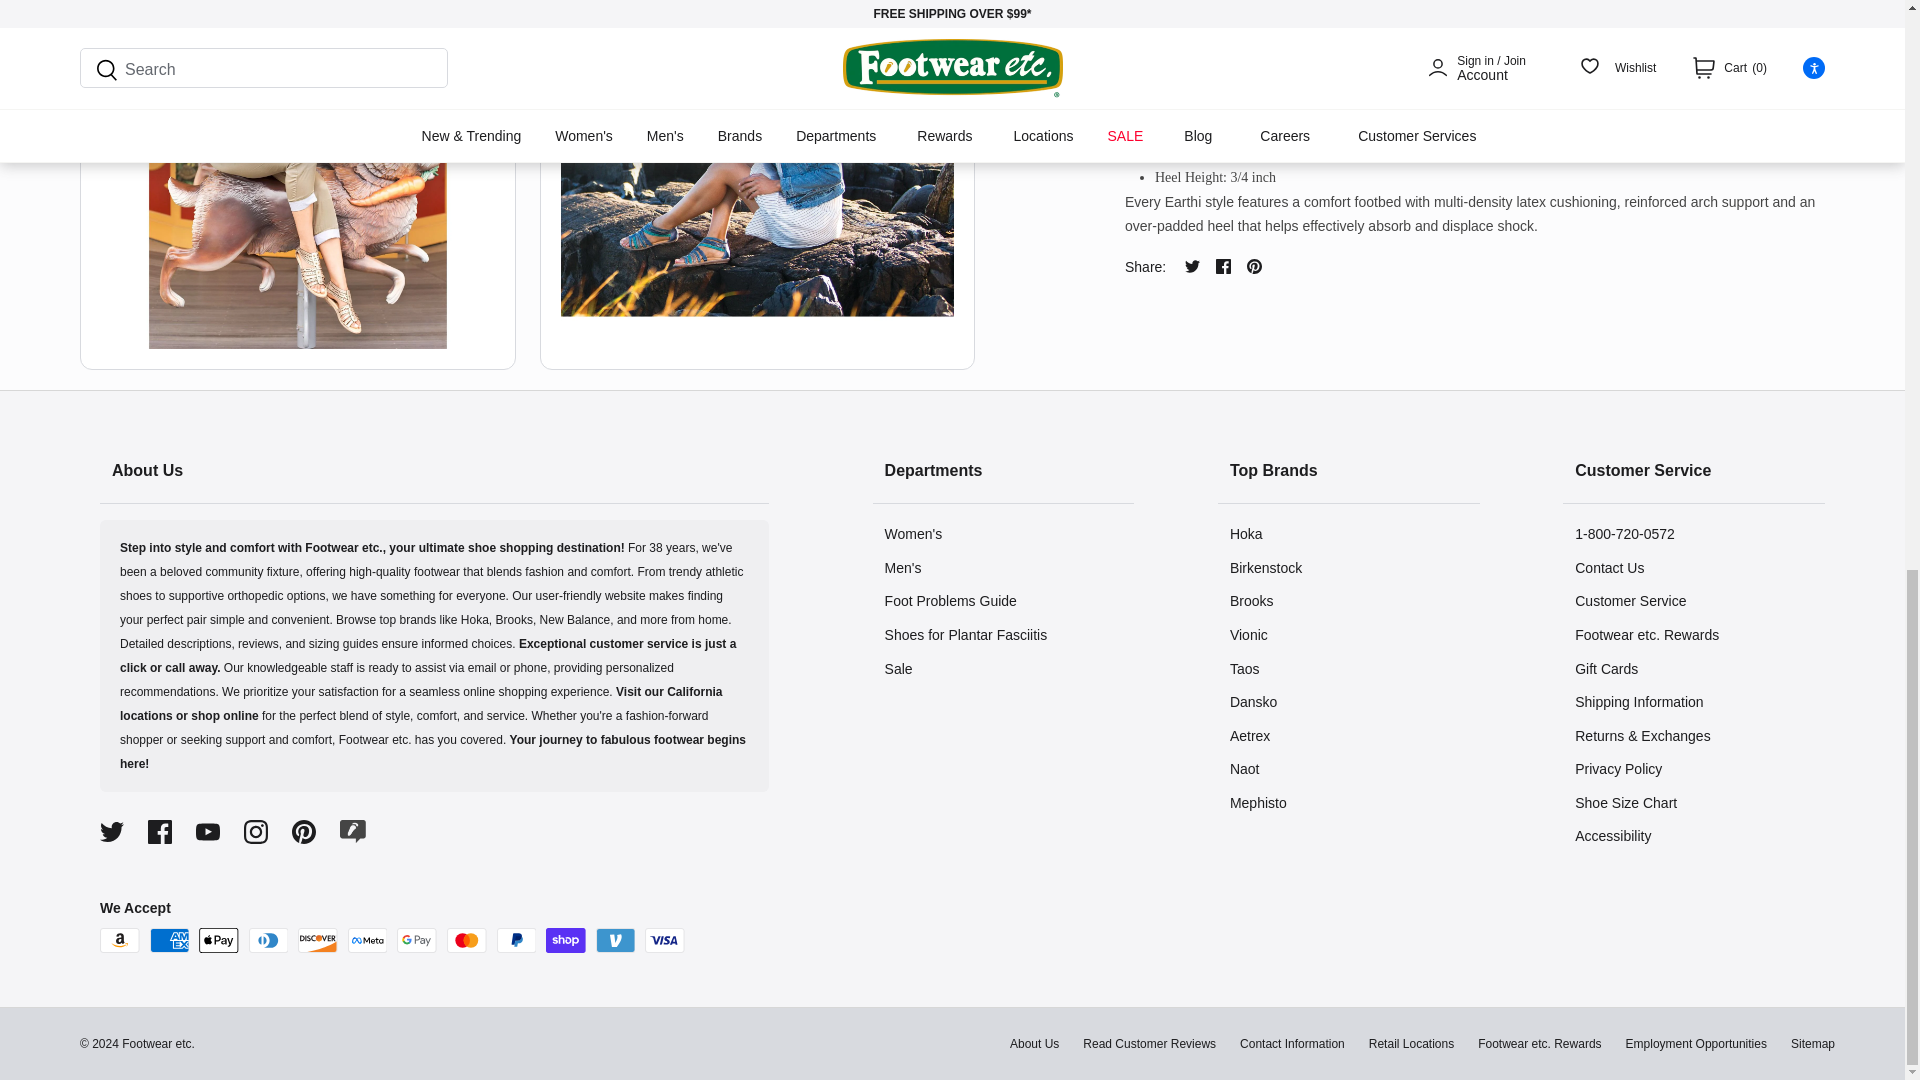  I want to click on Instagram, so click(256, 831).